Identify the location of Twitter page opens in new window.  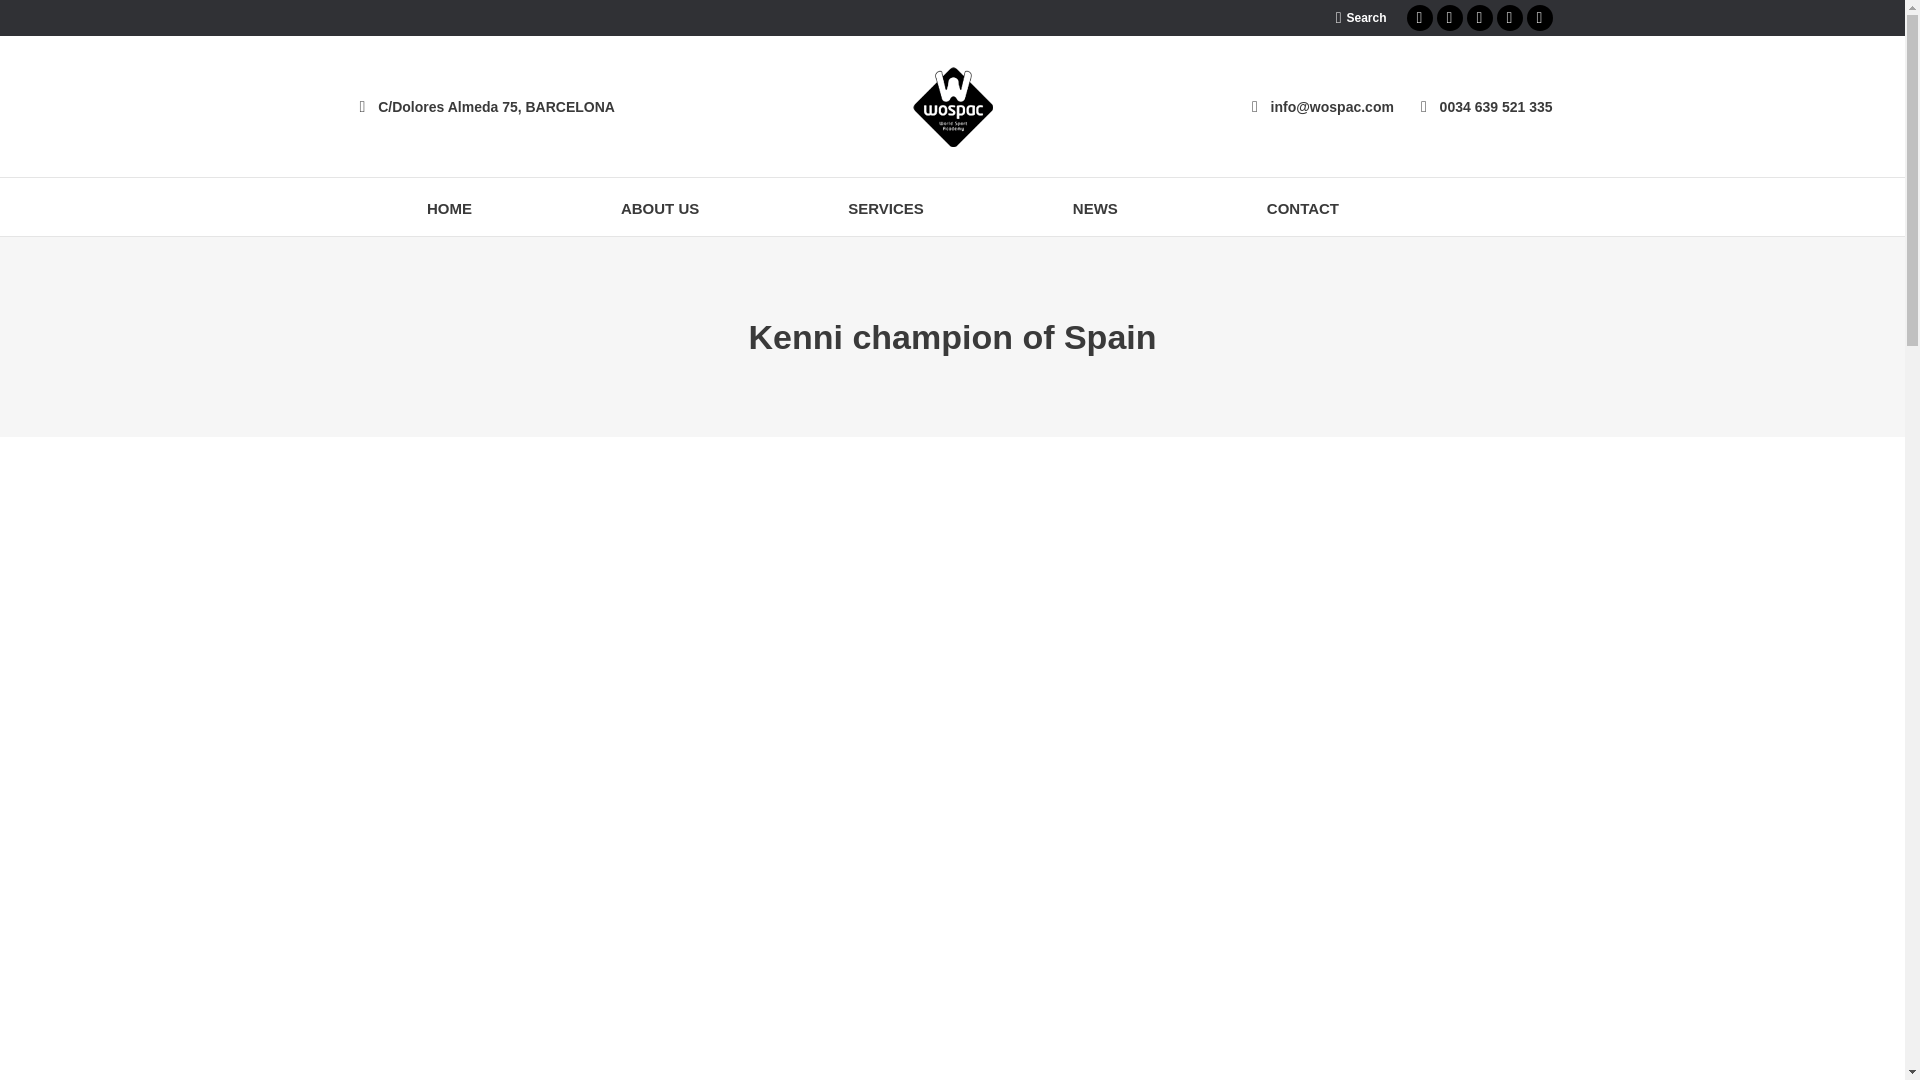
(1448, 18).